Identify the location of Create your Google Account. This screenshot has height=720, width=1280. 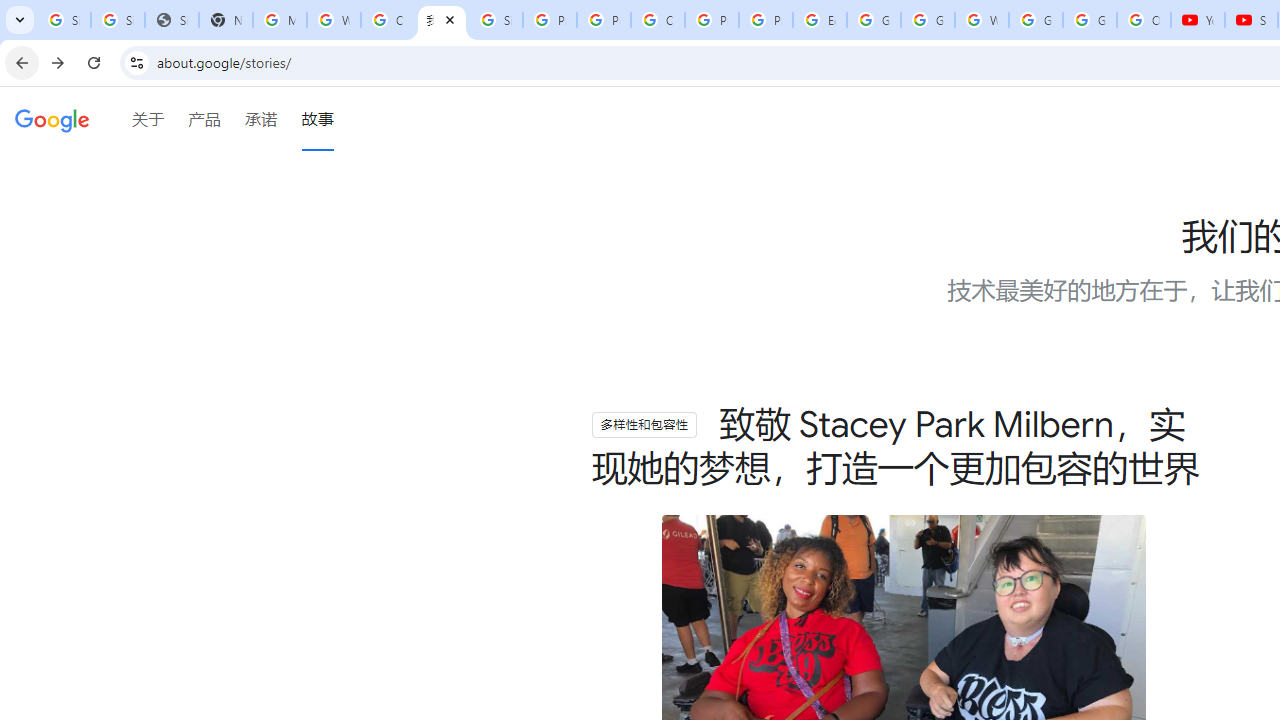
(658, 20).